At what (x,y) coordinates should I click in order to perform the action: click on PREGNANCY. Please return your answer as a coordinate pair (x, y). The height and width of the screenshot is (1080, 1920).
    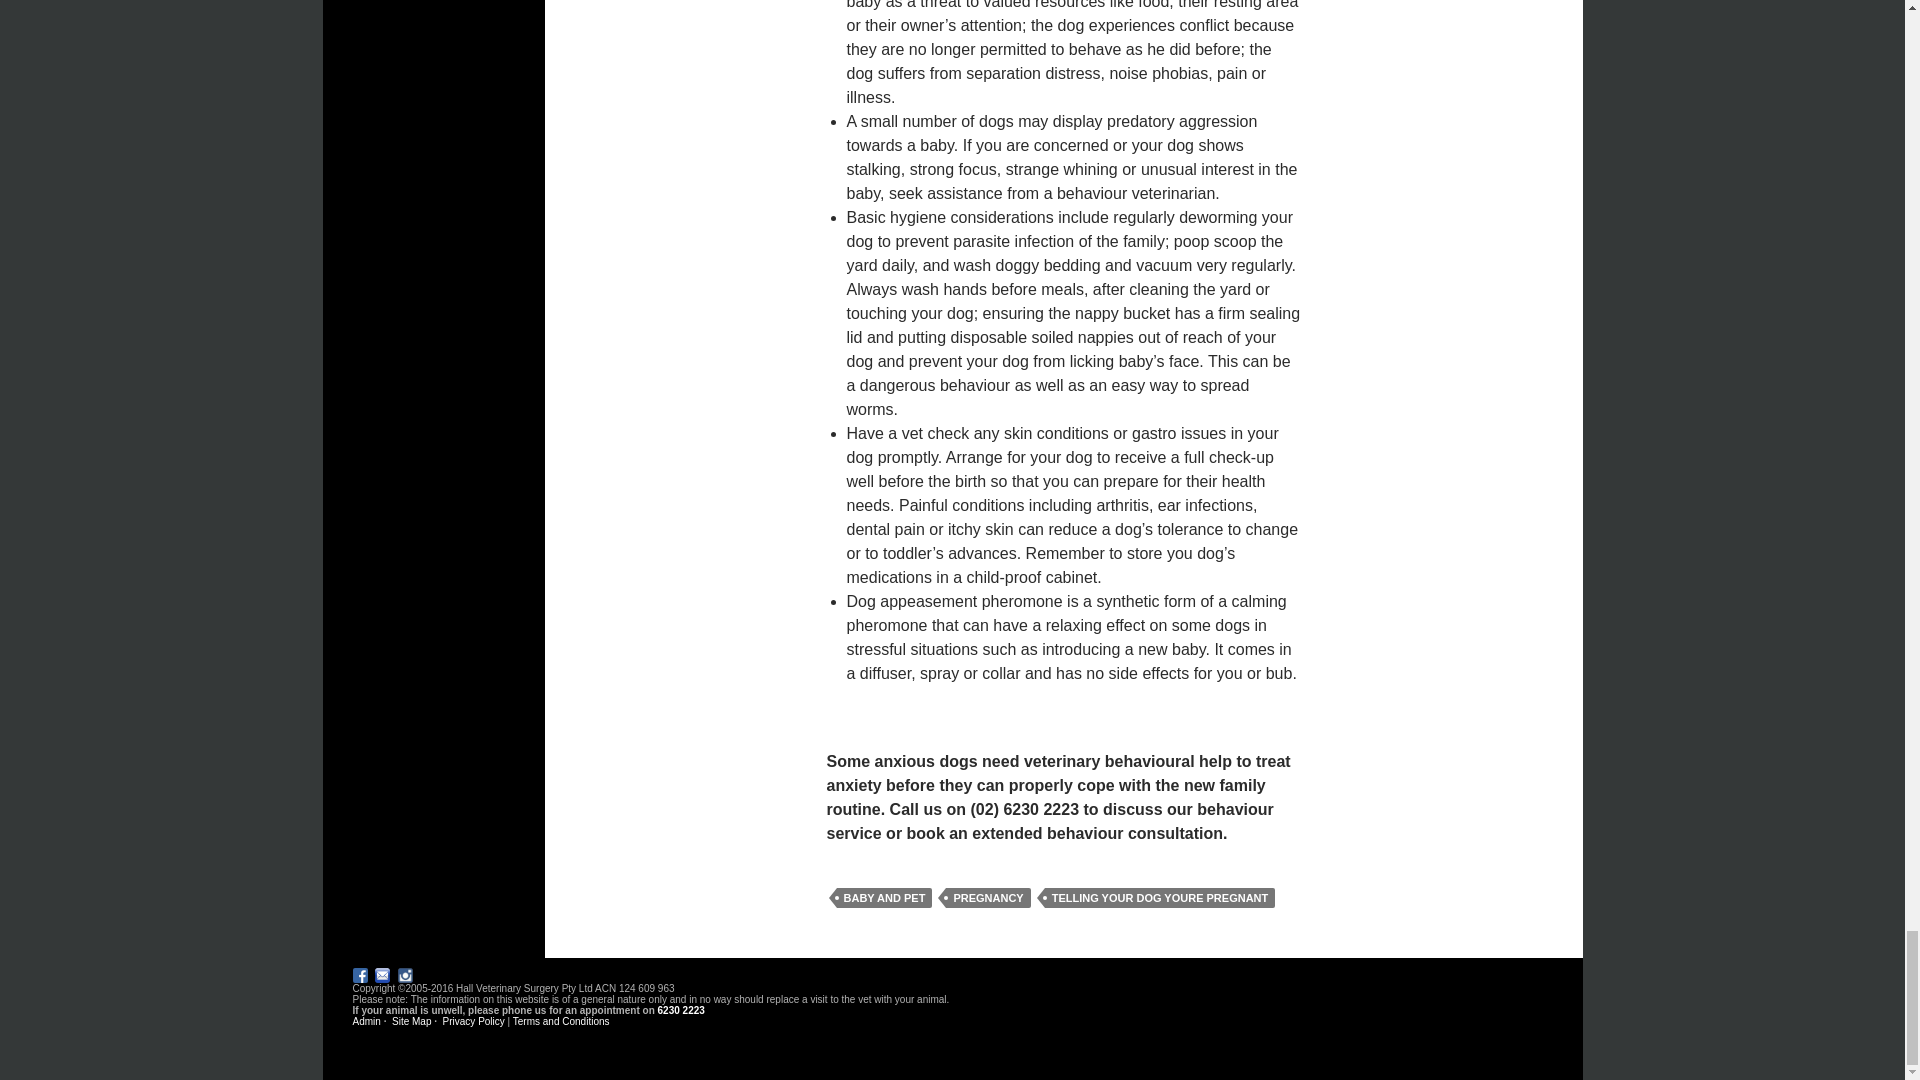
    Looking at the image, I should click on (988, 898).